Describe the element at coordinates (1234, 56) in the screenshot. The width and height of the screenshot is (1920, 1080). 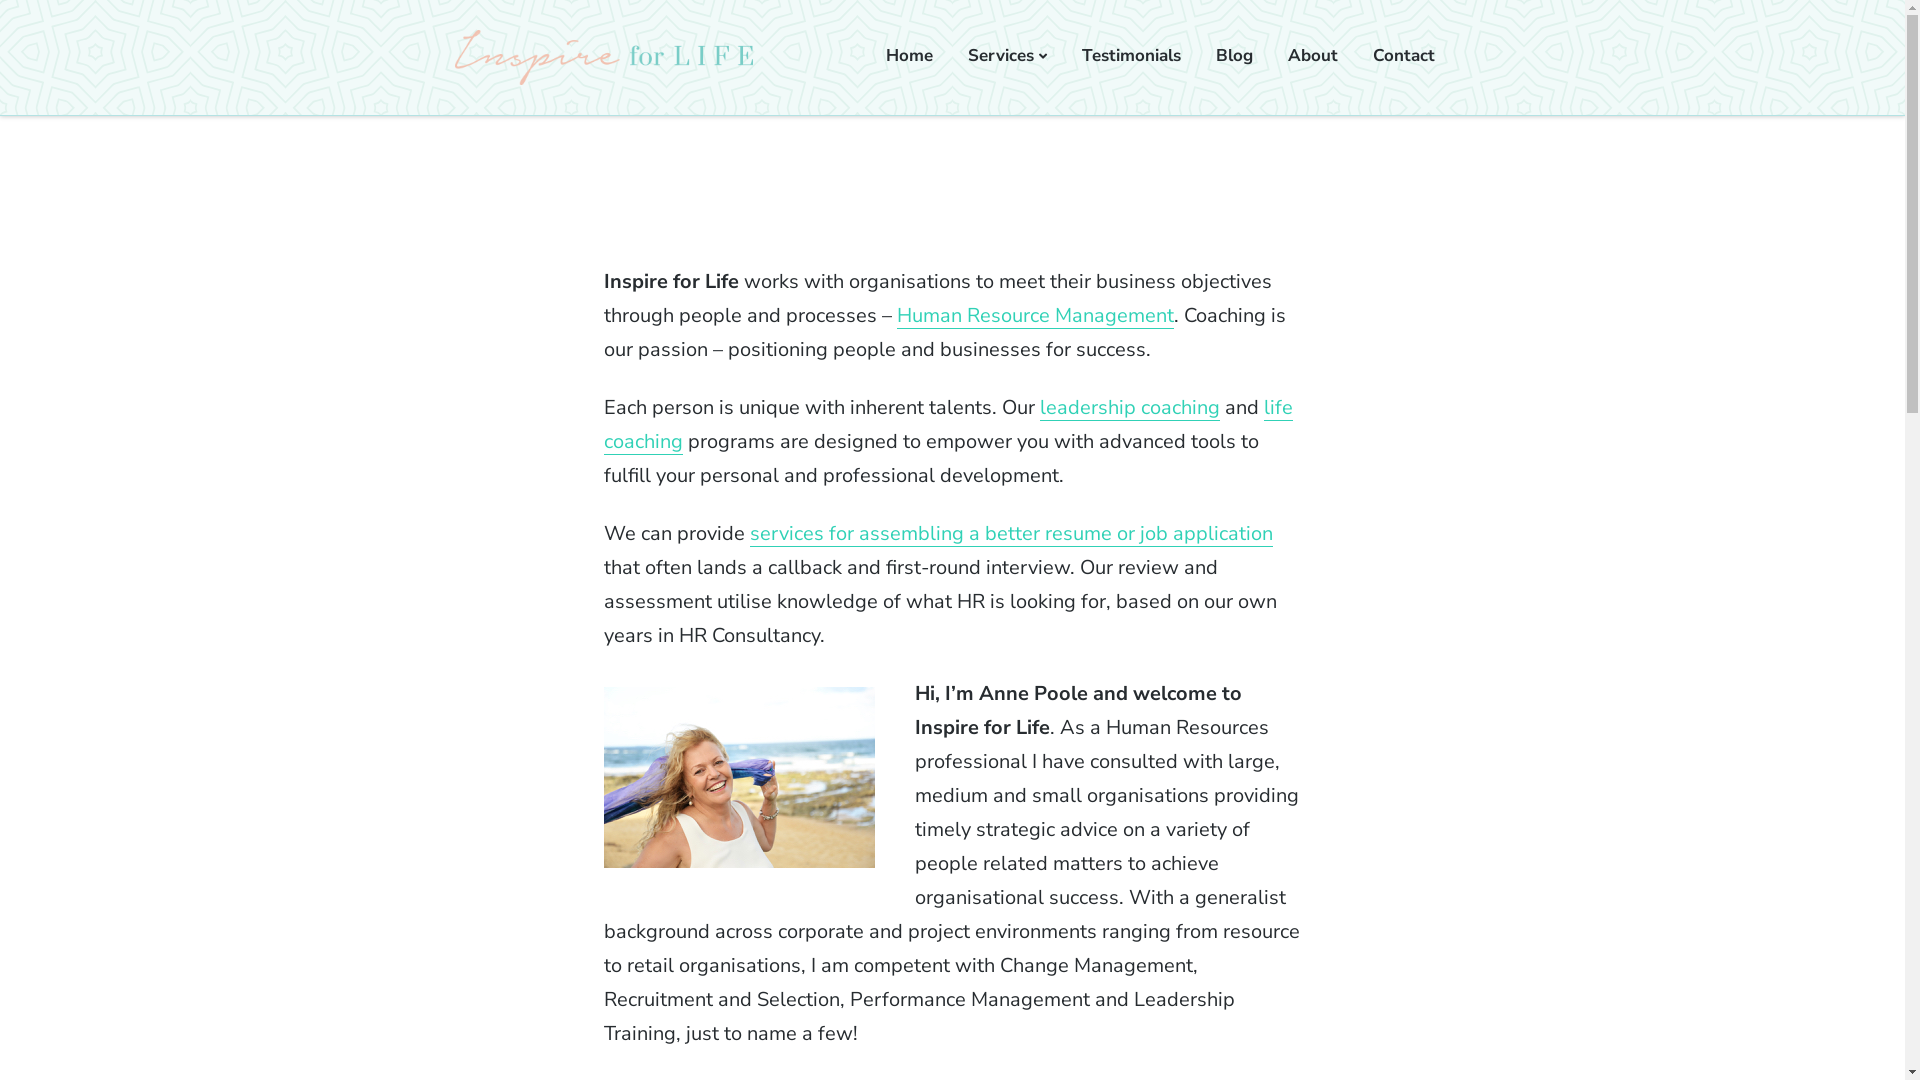
I see `Blog` at that location.